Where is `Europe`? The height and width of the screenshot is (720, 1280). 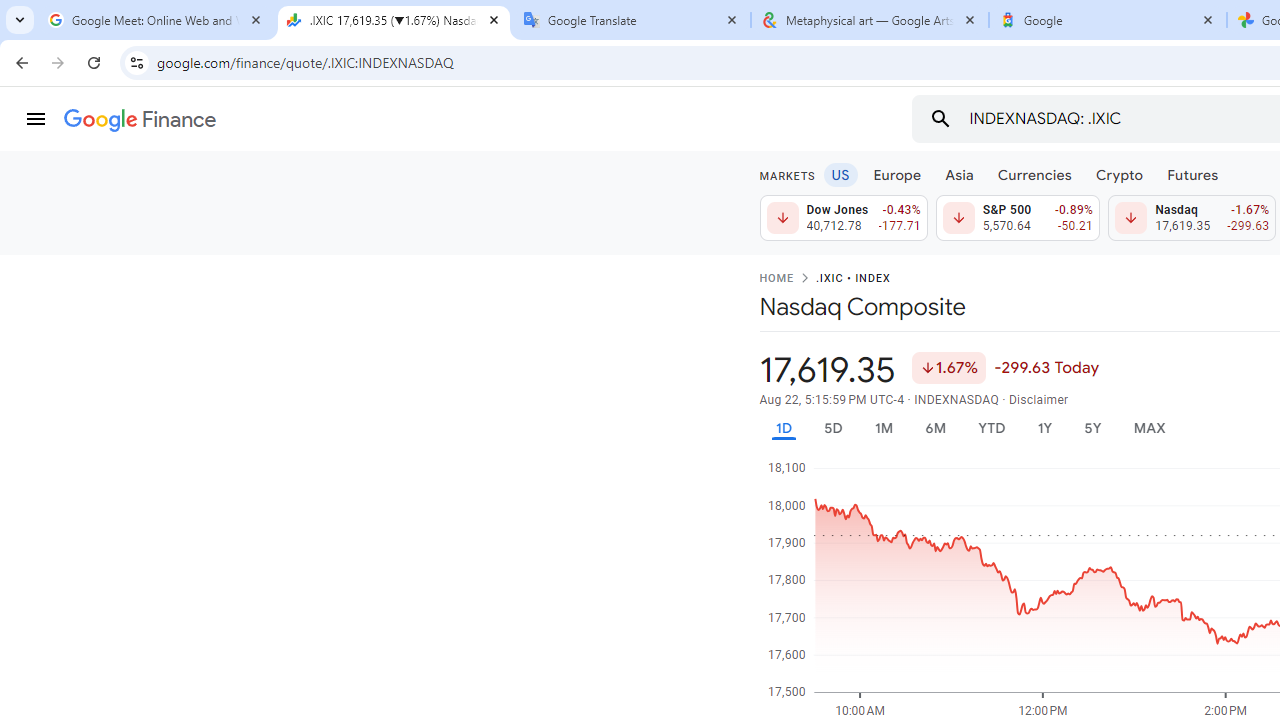
Europe is located at coordinates (898, 174).